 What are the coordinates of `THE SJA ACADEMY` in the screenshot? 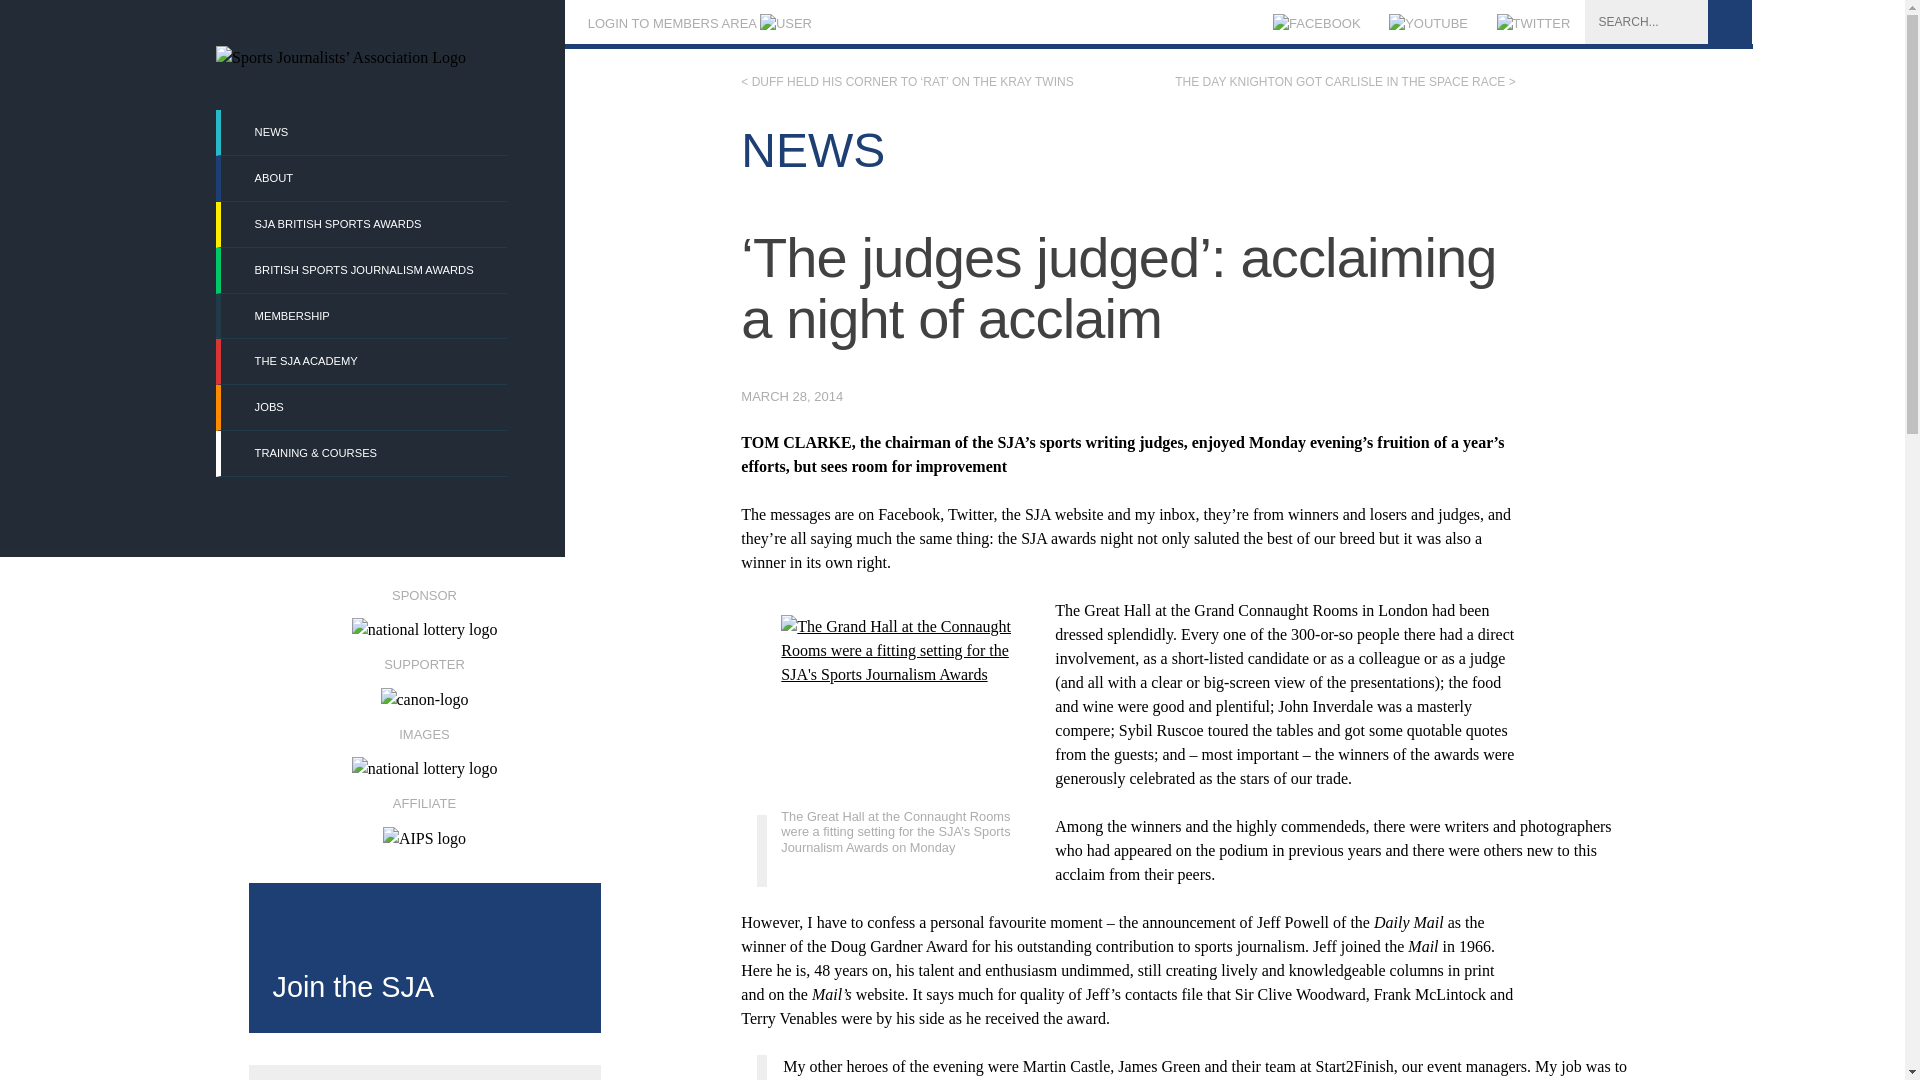 It's located at (363, 362).